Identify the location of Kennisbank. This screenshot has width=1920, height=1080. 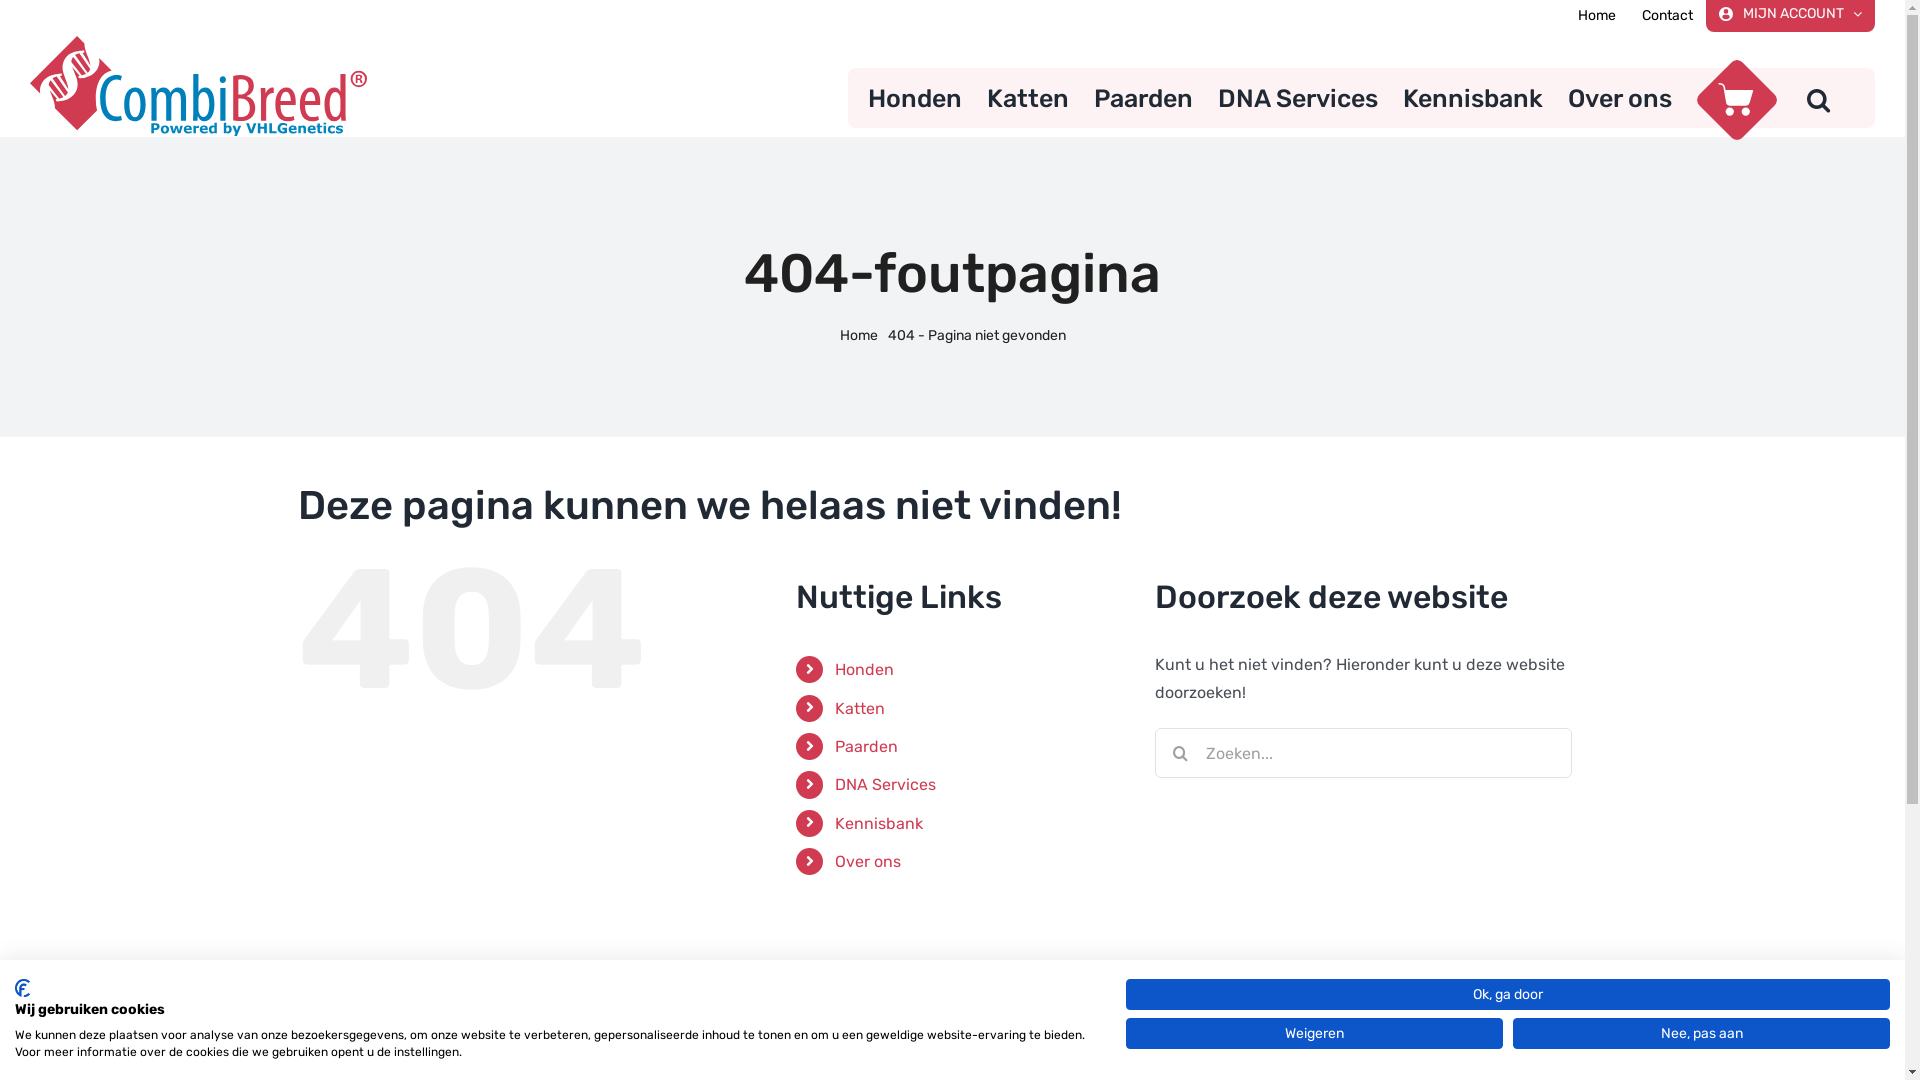
(1473, 98).